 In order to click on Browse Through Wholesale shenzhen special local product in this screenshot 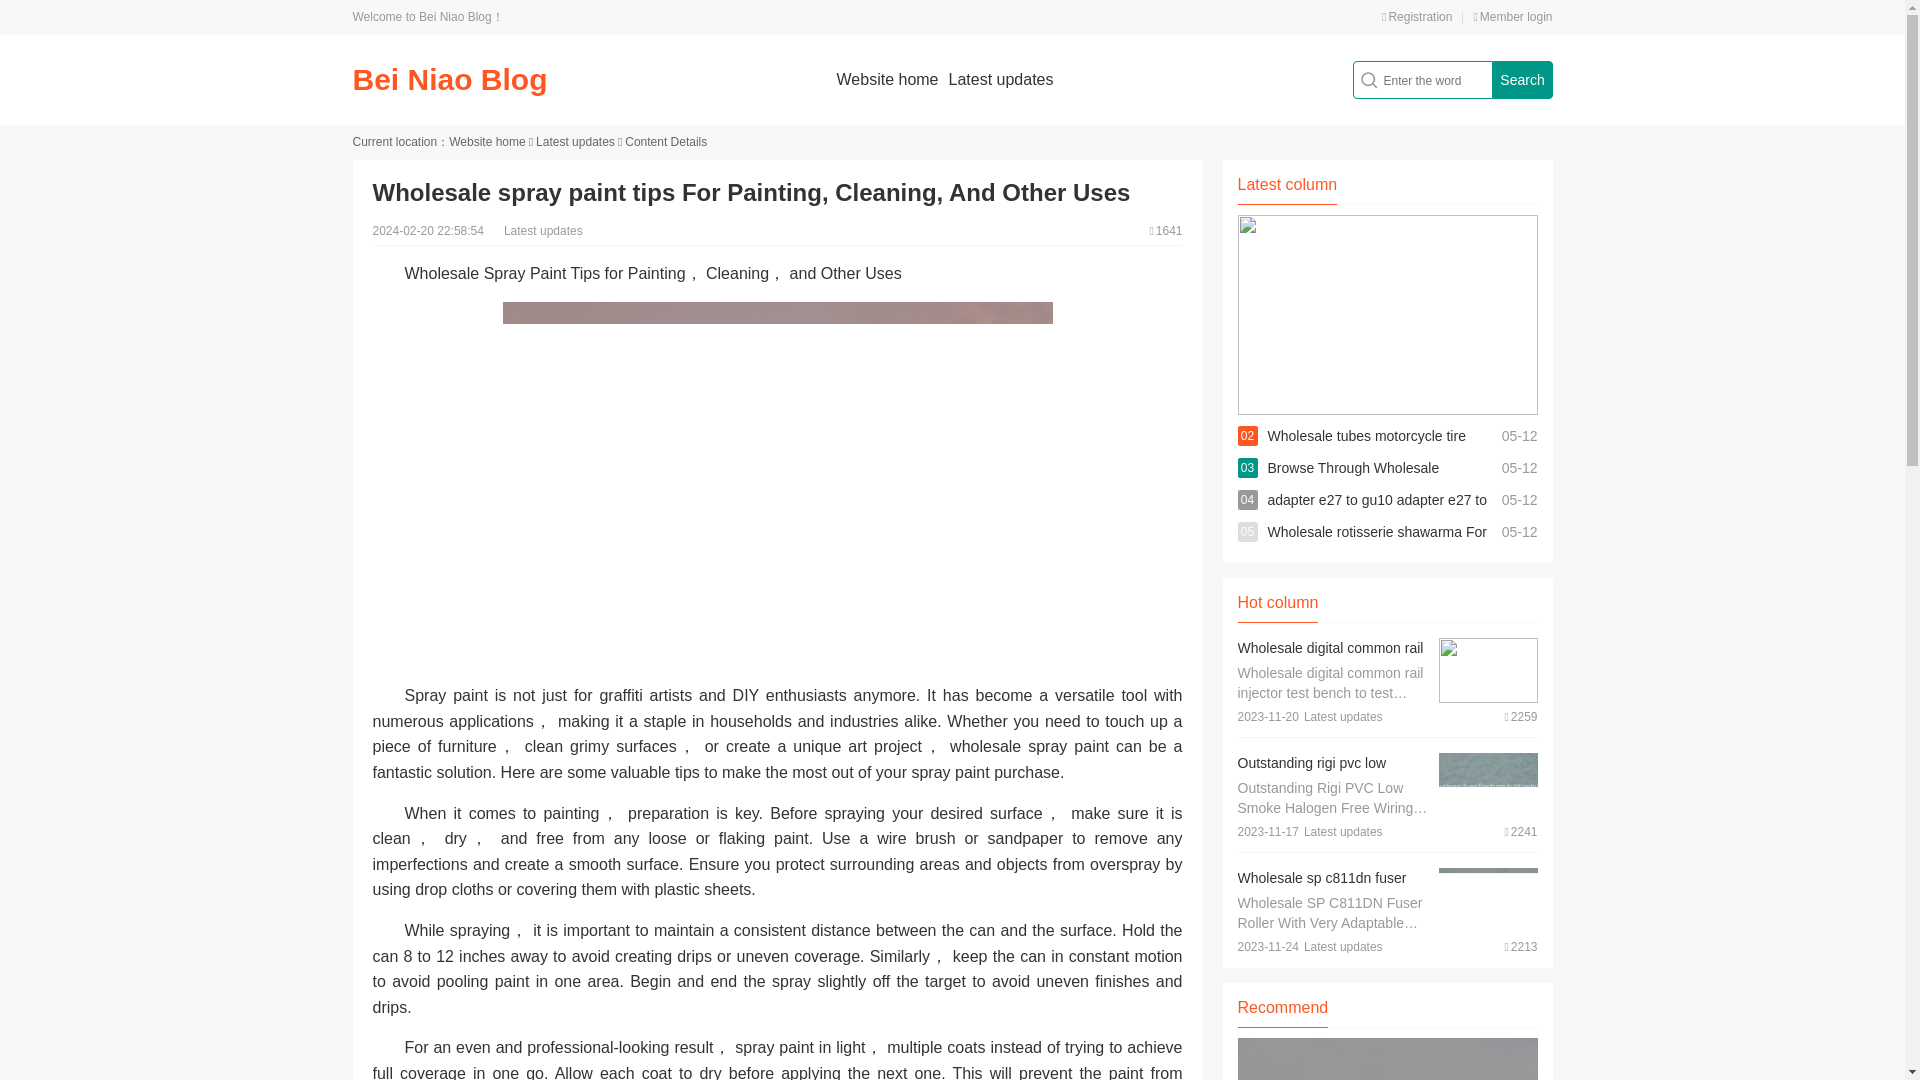, I will do `click(1363, 484)`.